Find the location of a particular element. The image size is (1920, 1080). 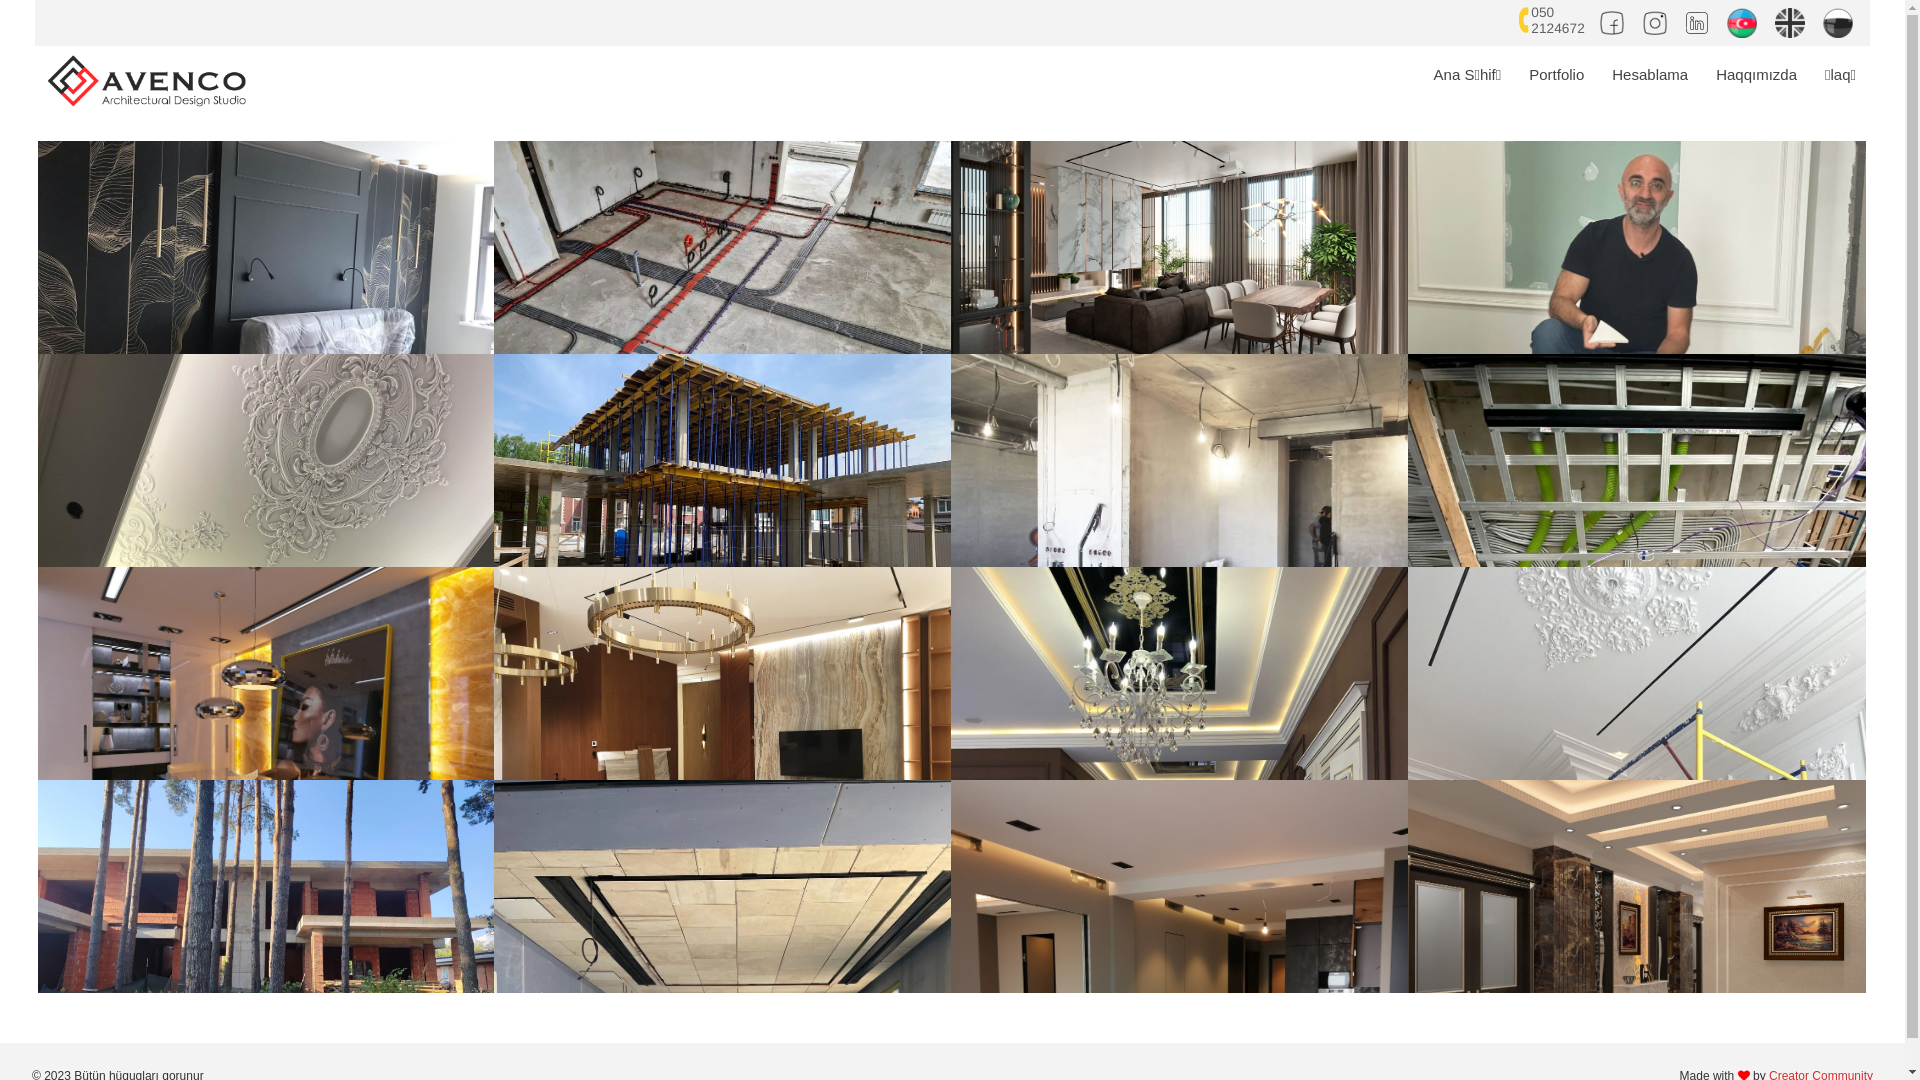

Lang-English is located at coordinates (1793, 20).